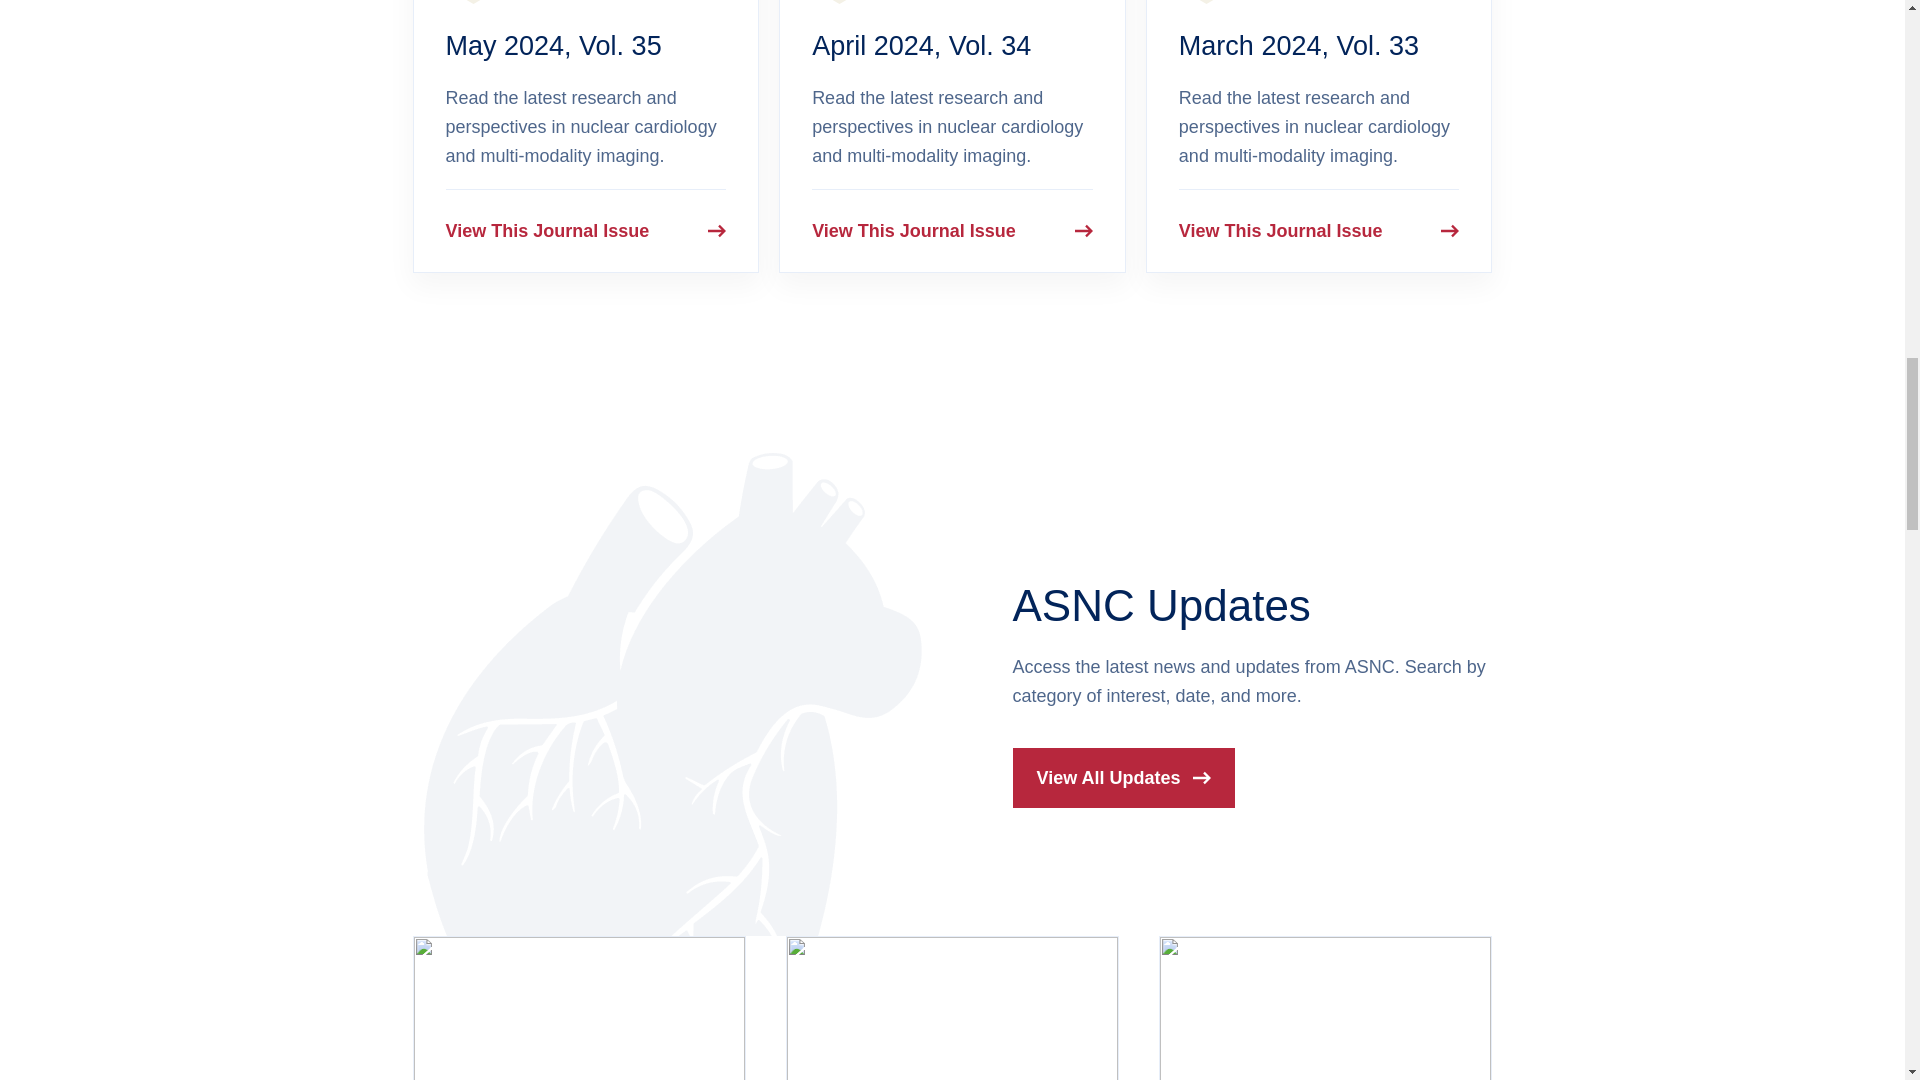 The width and height of the screenshot is (1920, 1080). Describe the element at coordinates (1298, 46) in the screenshot. I see `March 2024, Vol. 33` at that location.